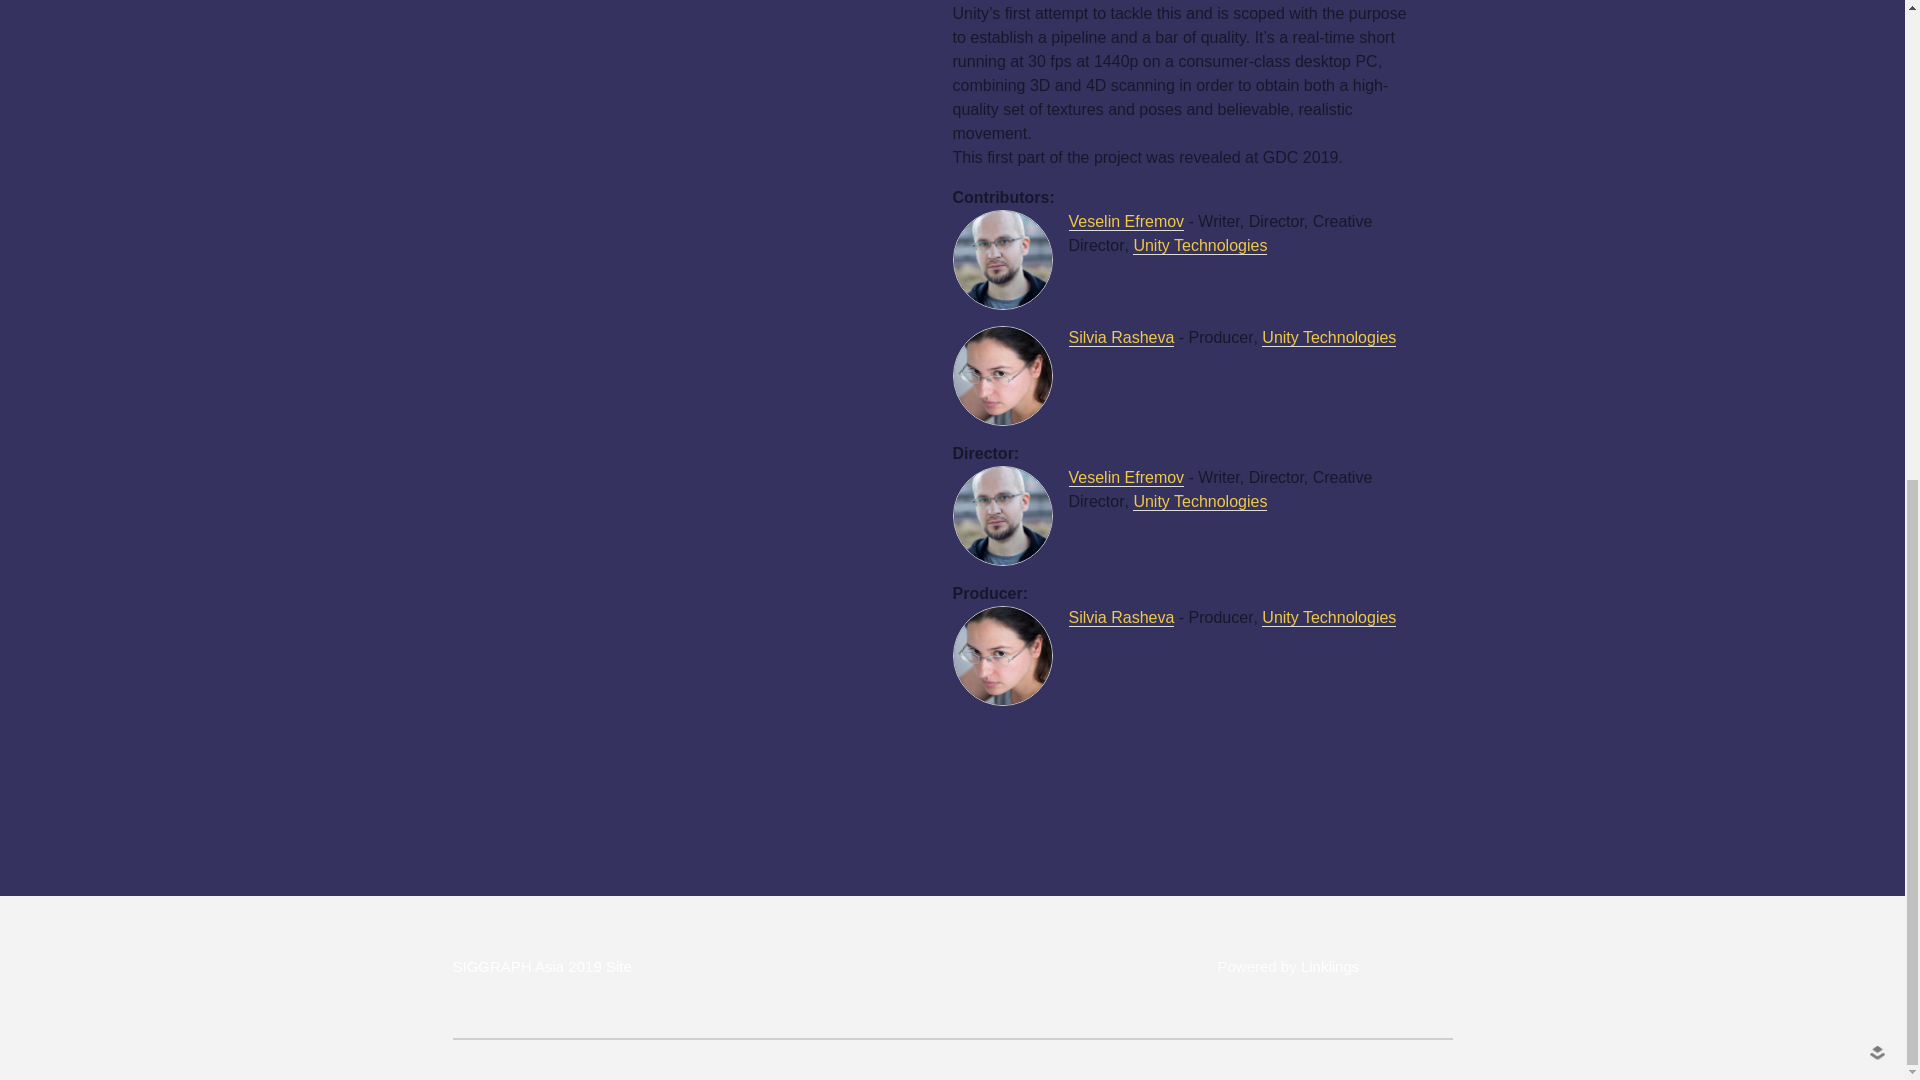  What do you see at coordinates (1126, 478) in the screenshot?
I see `Veselin Efremov` at bounding box center [1126, 478].